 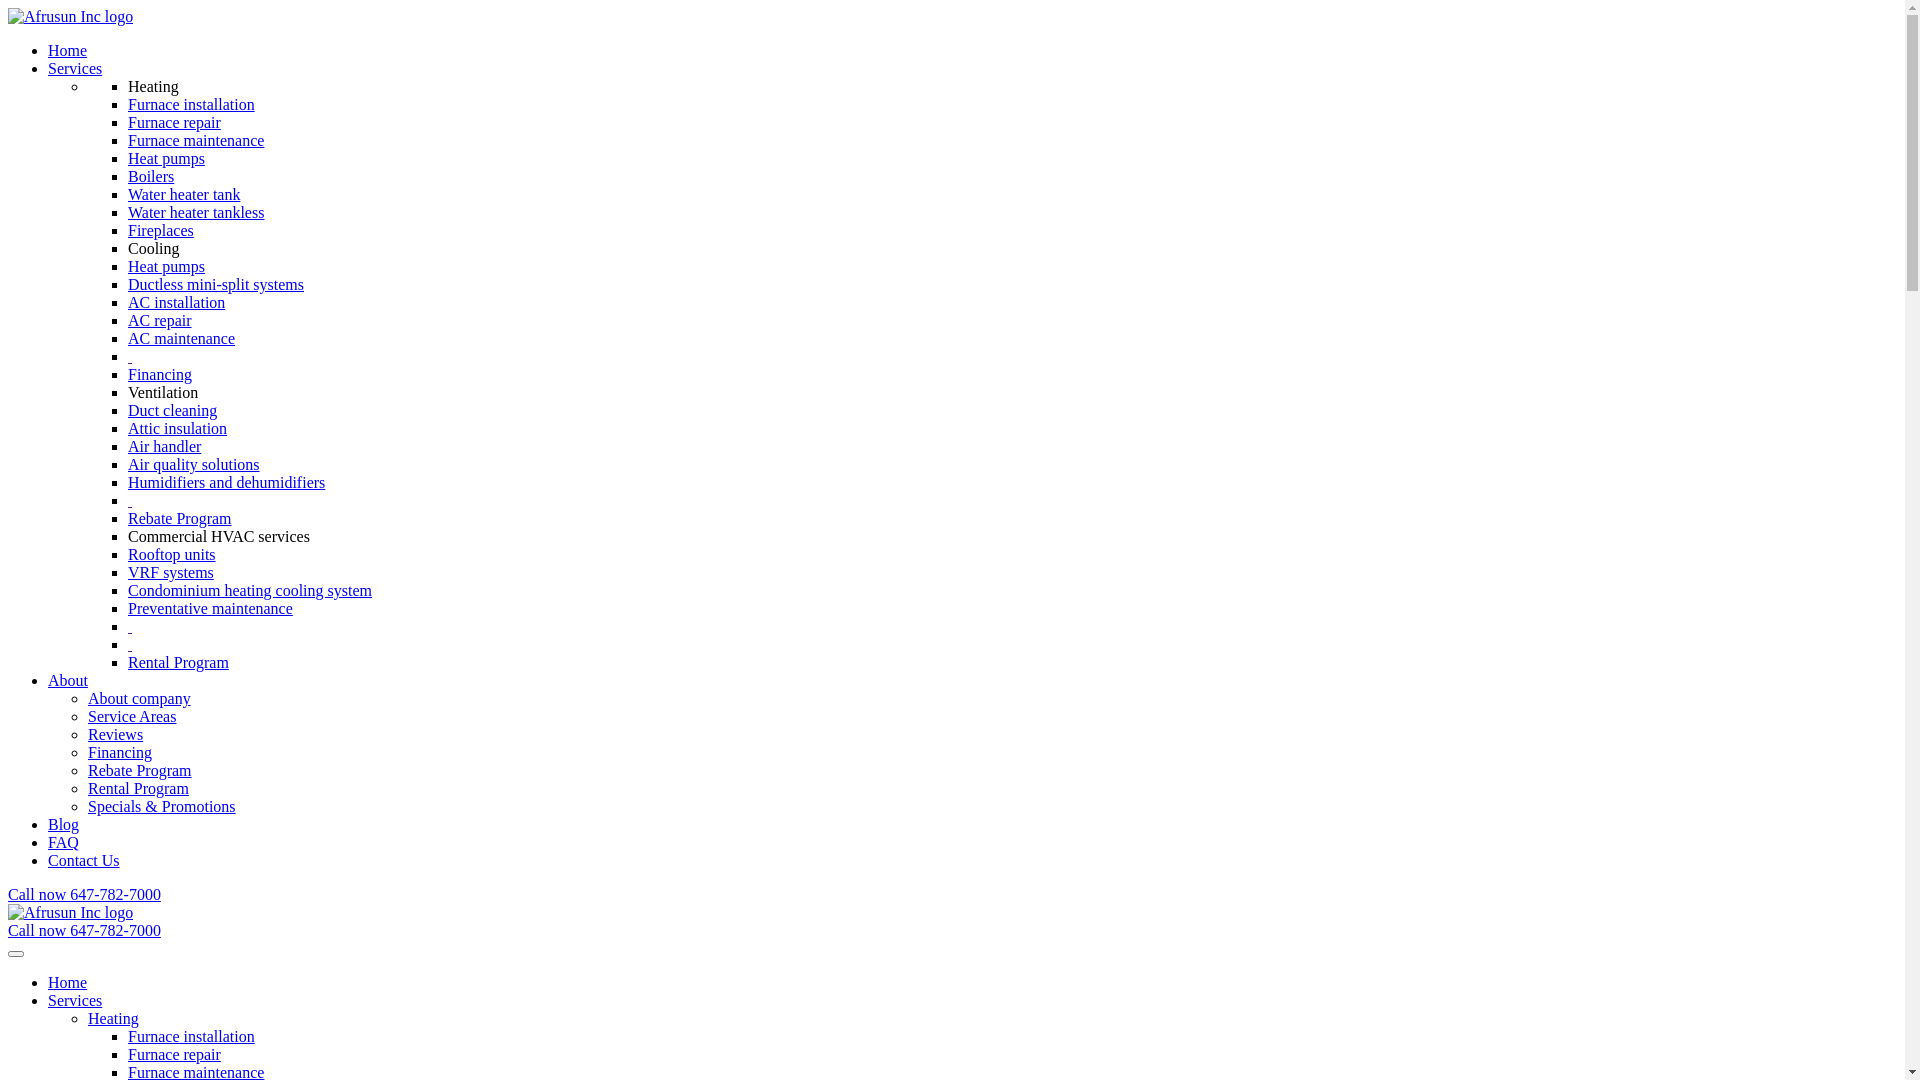 What do you see at coordinates (84, 894) in the screenshot?
I see `Call now 647-782-7000` at bounding box center [84, 894].